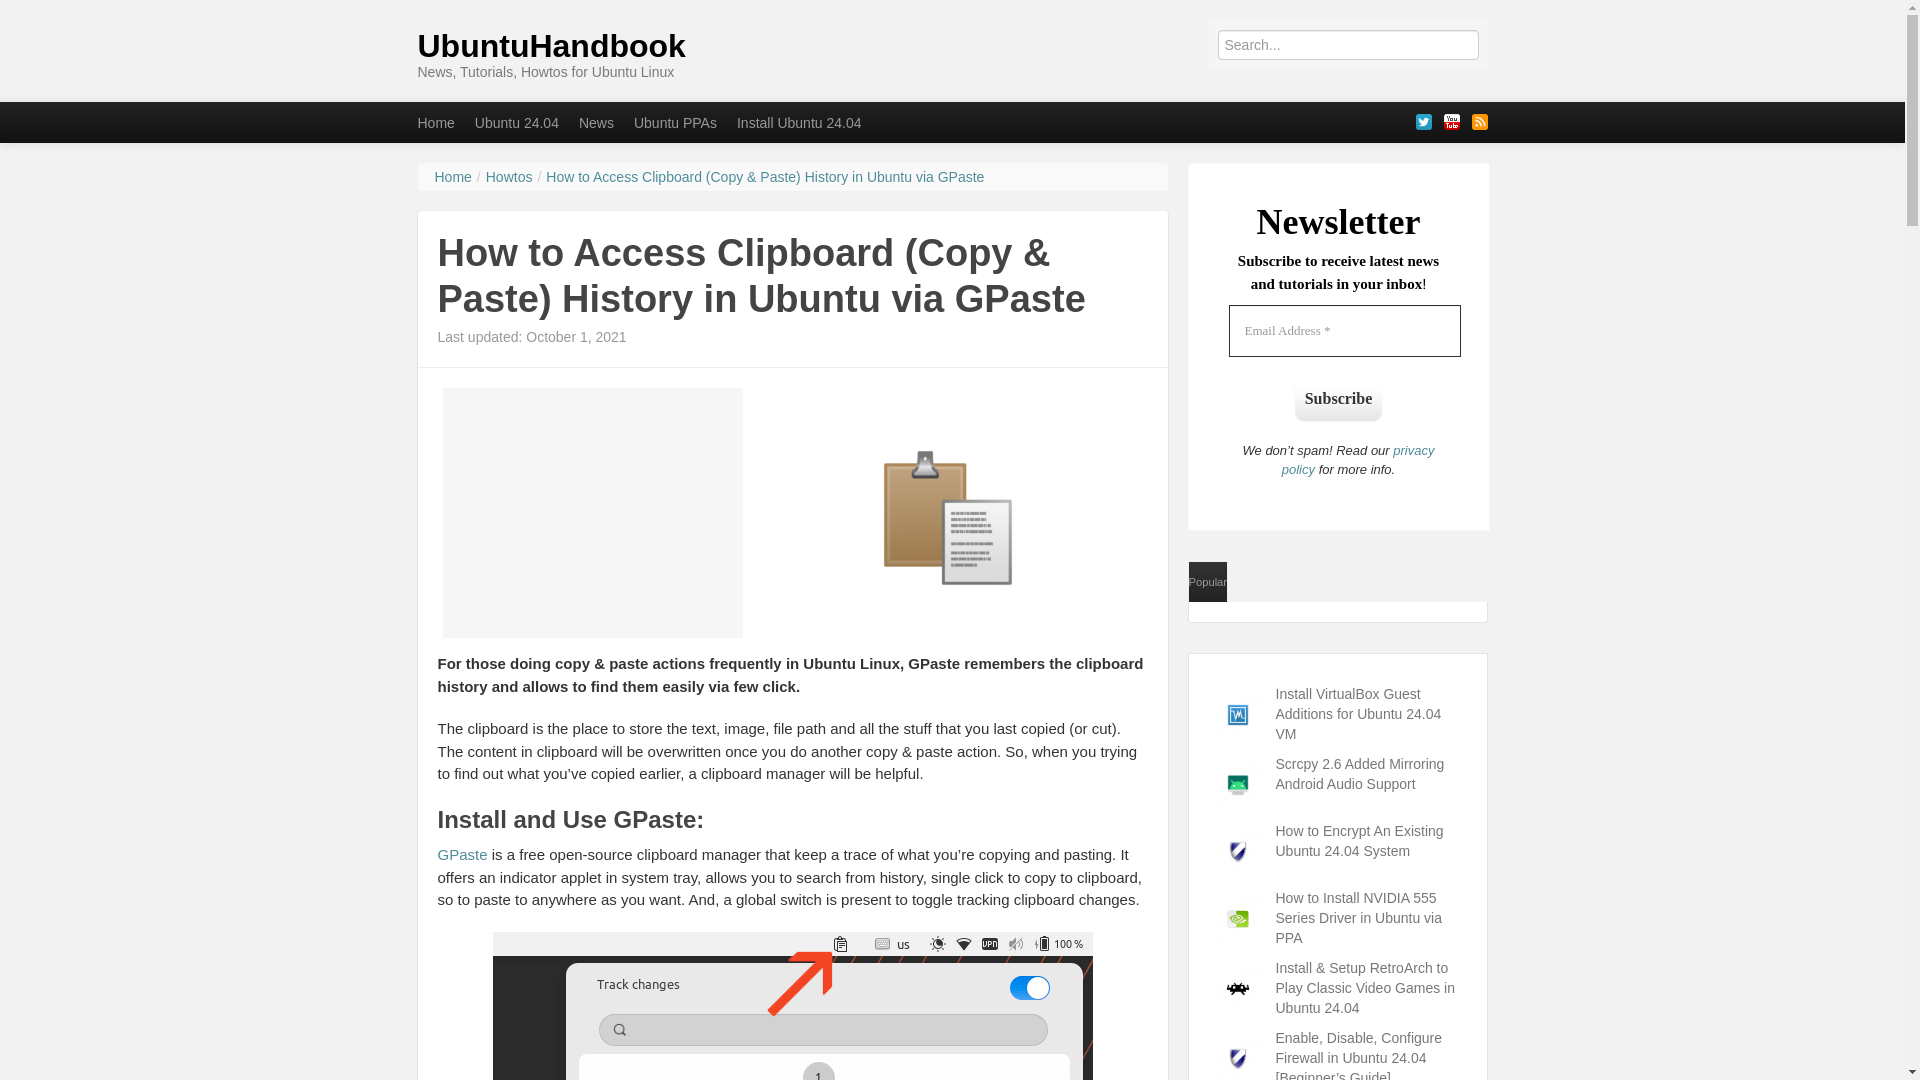 The image size is (1920, 1080). Describe the element at coordinates (552, 46) in the screenshot. I see `UbuntuHandbook` at that location.